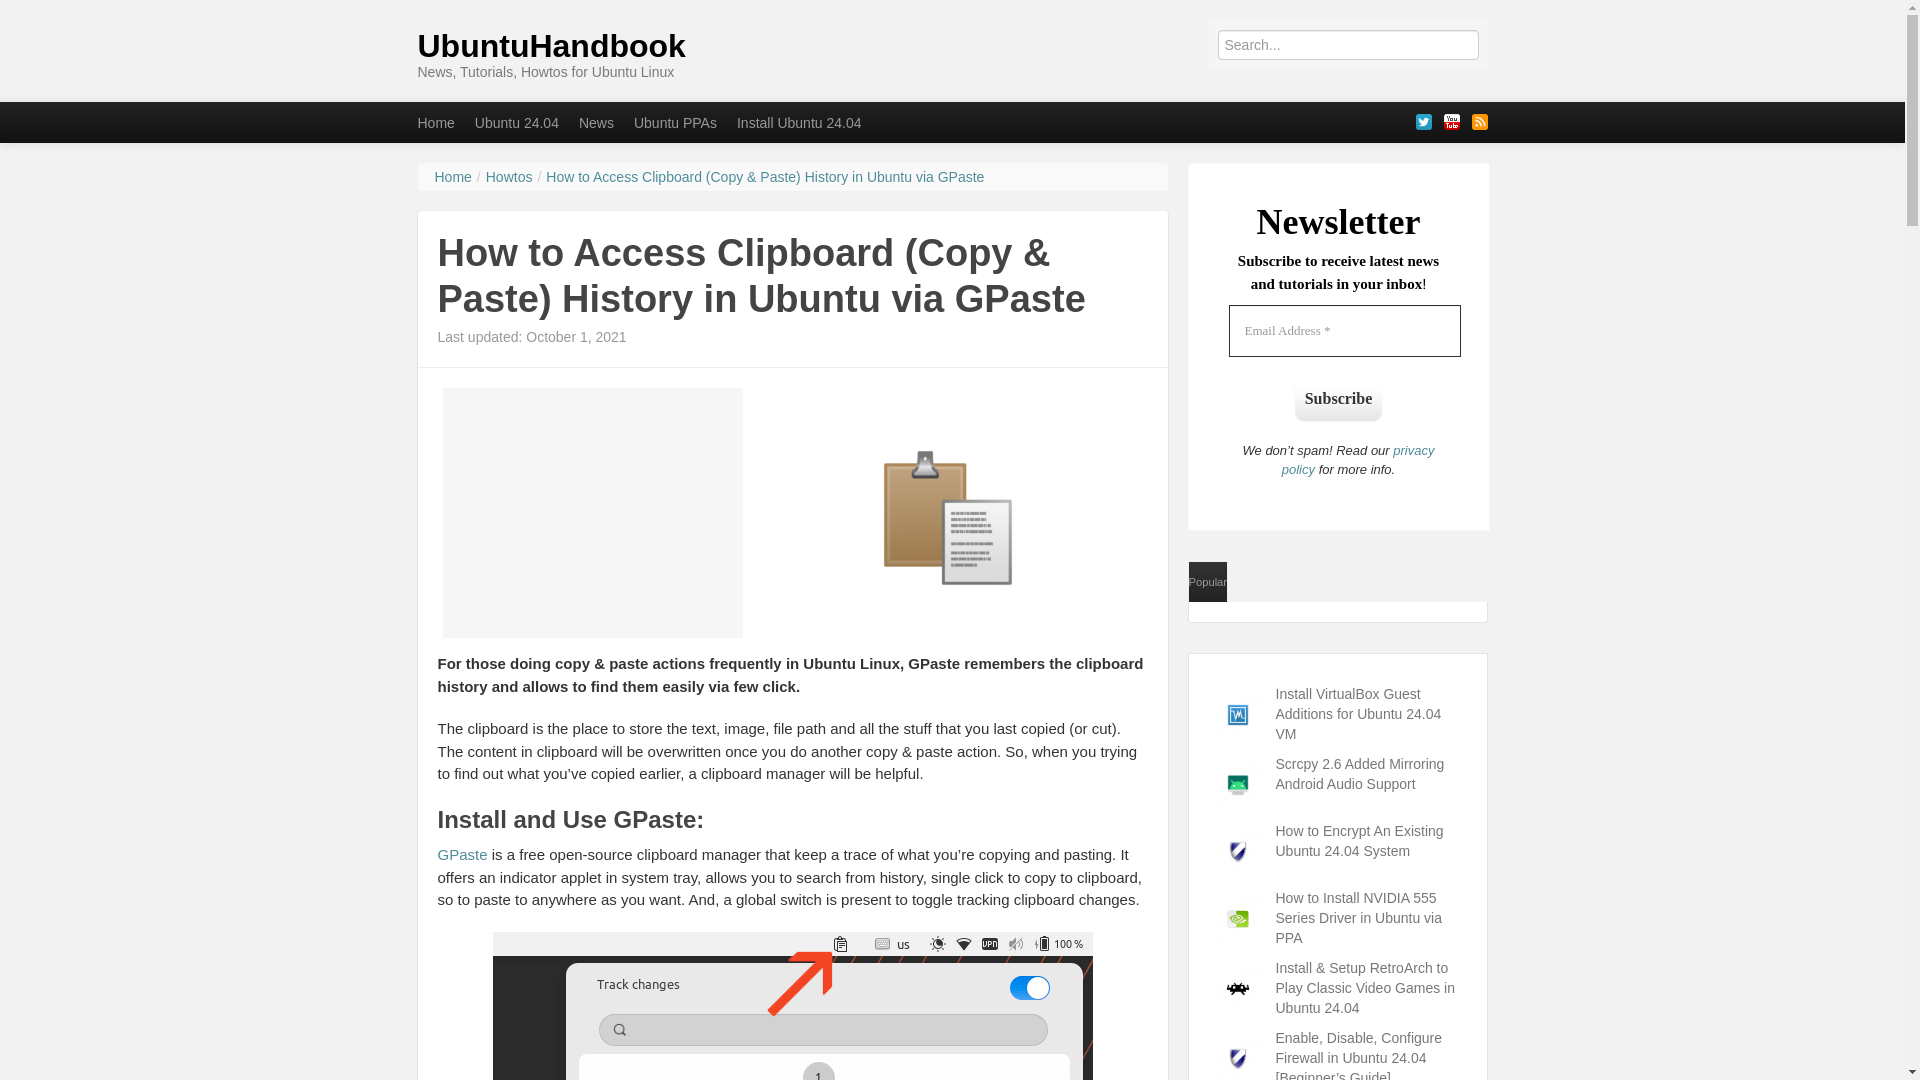 The image size is (1920, 1080). Describe the element at coordinates (552, 46) in the screenshot. I see `UbuntuHandbook` at that location.